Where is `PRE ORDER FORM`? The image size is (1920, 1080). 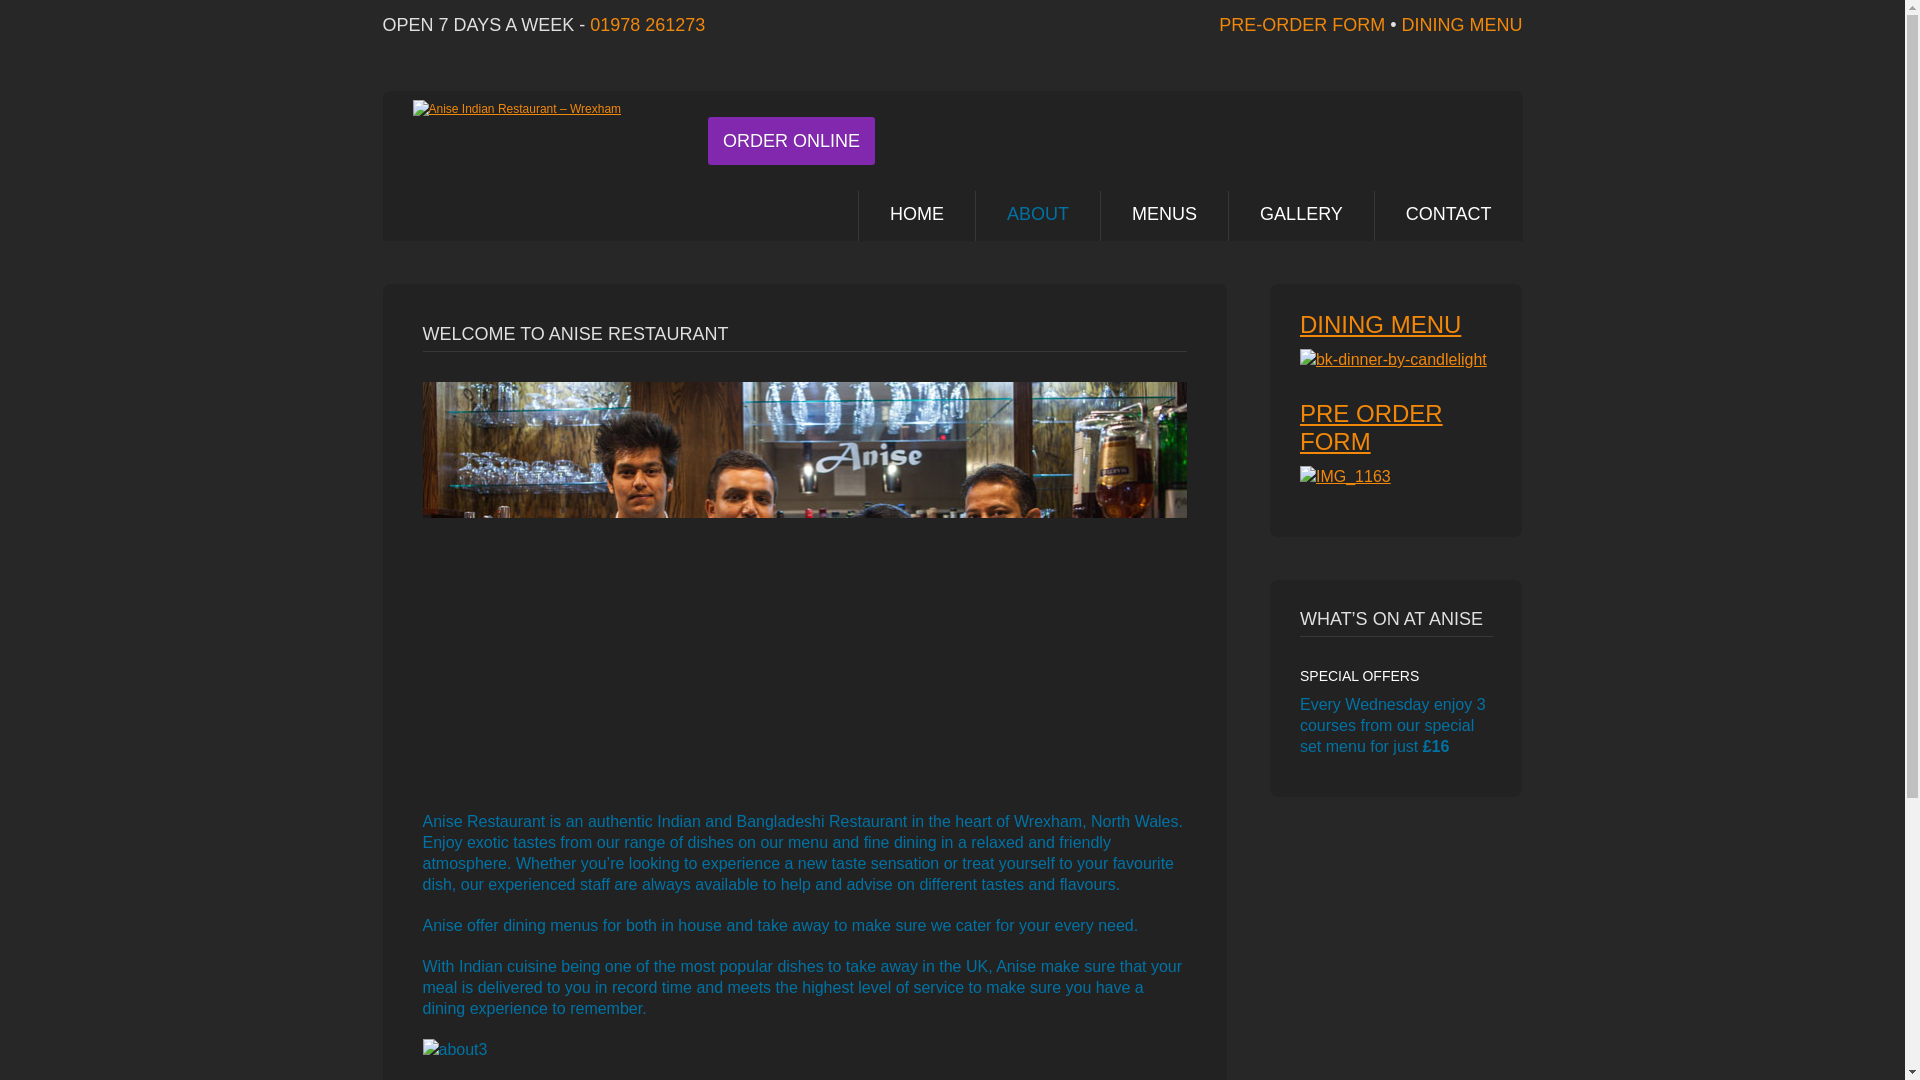 PRE ORDER FORM is located at coordinates (1371, 426).